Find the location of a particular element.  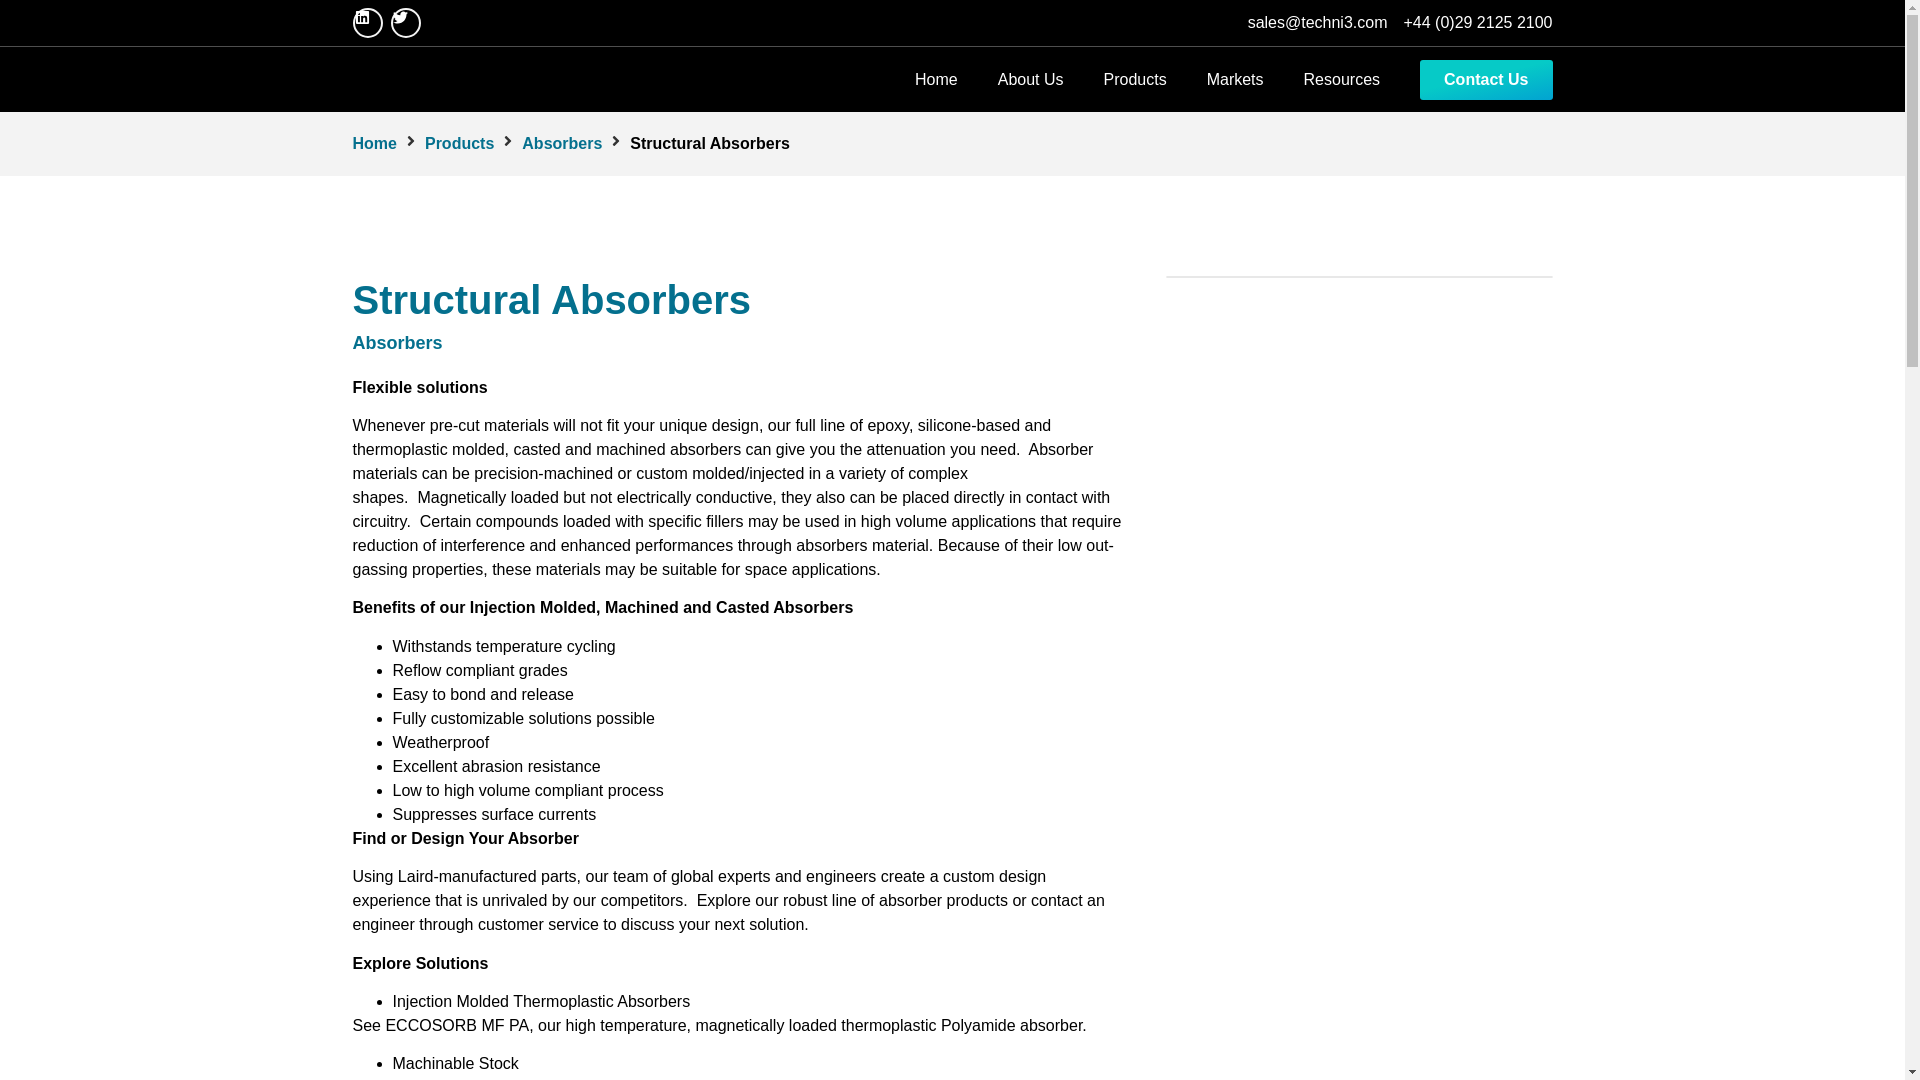

Resources is located at coordinates (1342, 79).